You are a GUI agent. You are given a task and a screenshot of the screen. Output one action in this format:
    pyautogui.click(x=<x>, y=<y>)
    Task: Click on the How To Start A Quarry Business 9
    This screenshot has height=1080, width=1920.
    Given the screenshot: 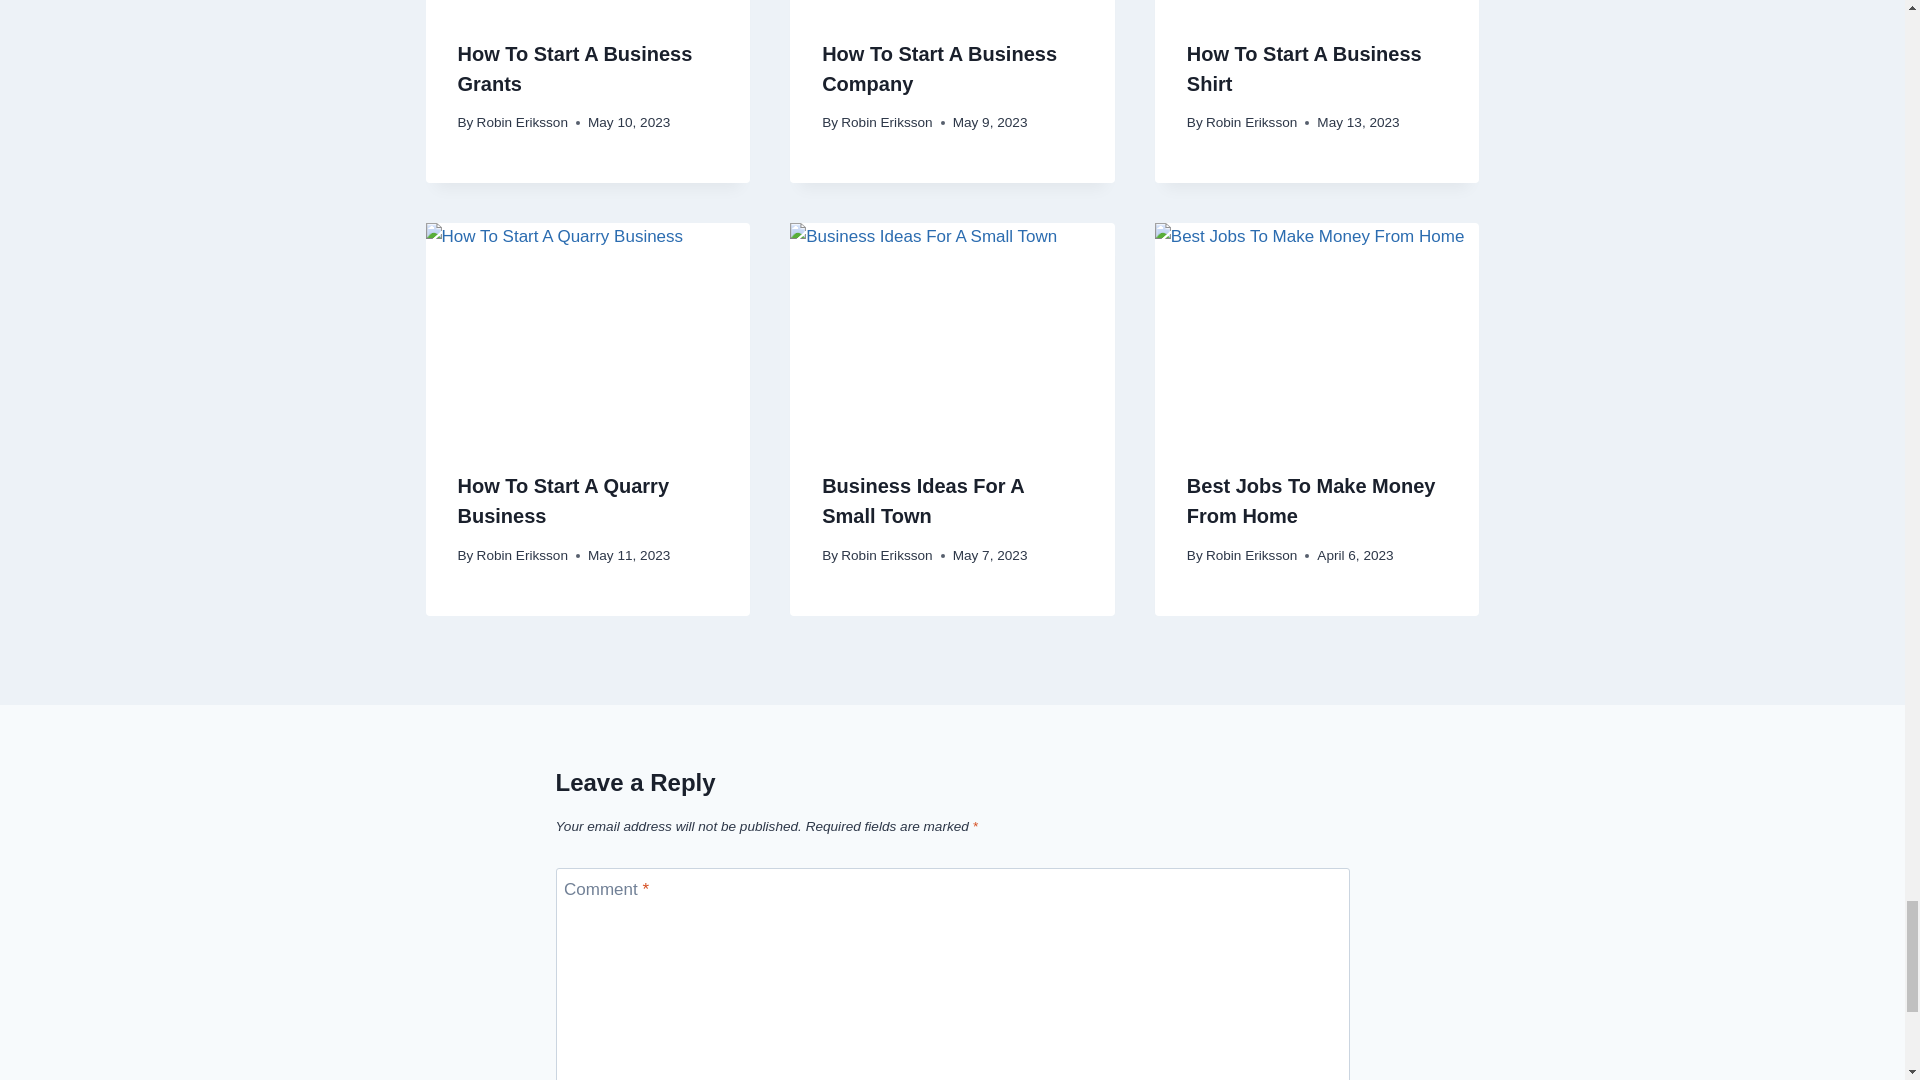 What is the action you would take?
    pyautogui.click(x=588, y=330)
    